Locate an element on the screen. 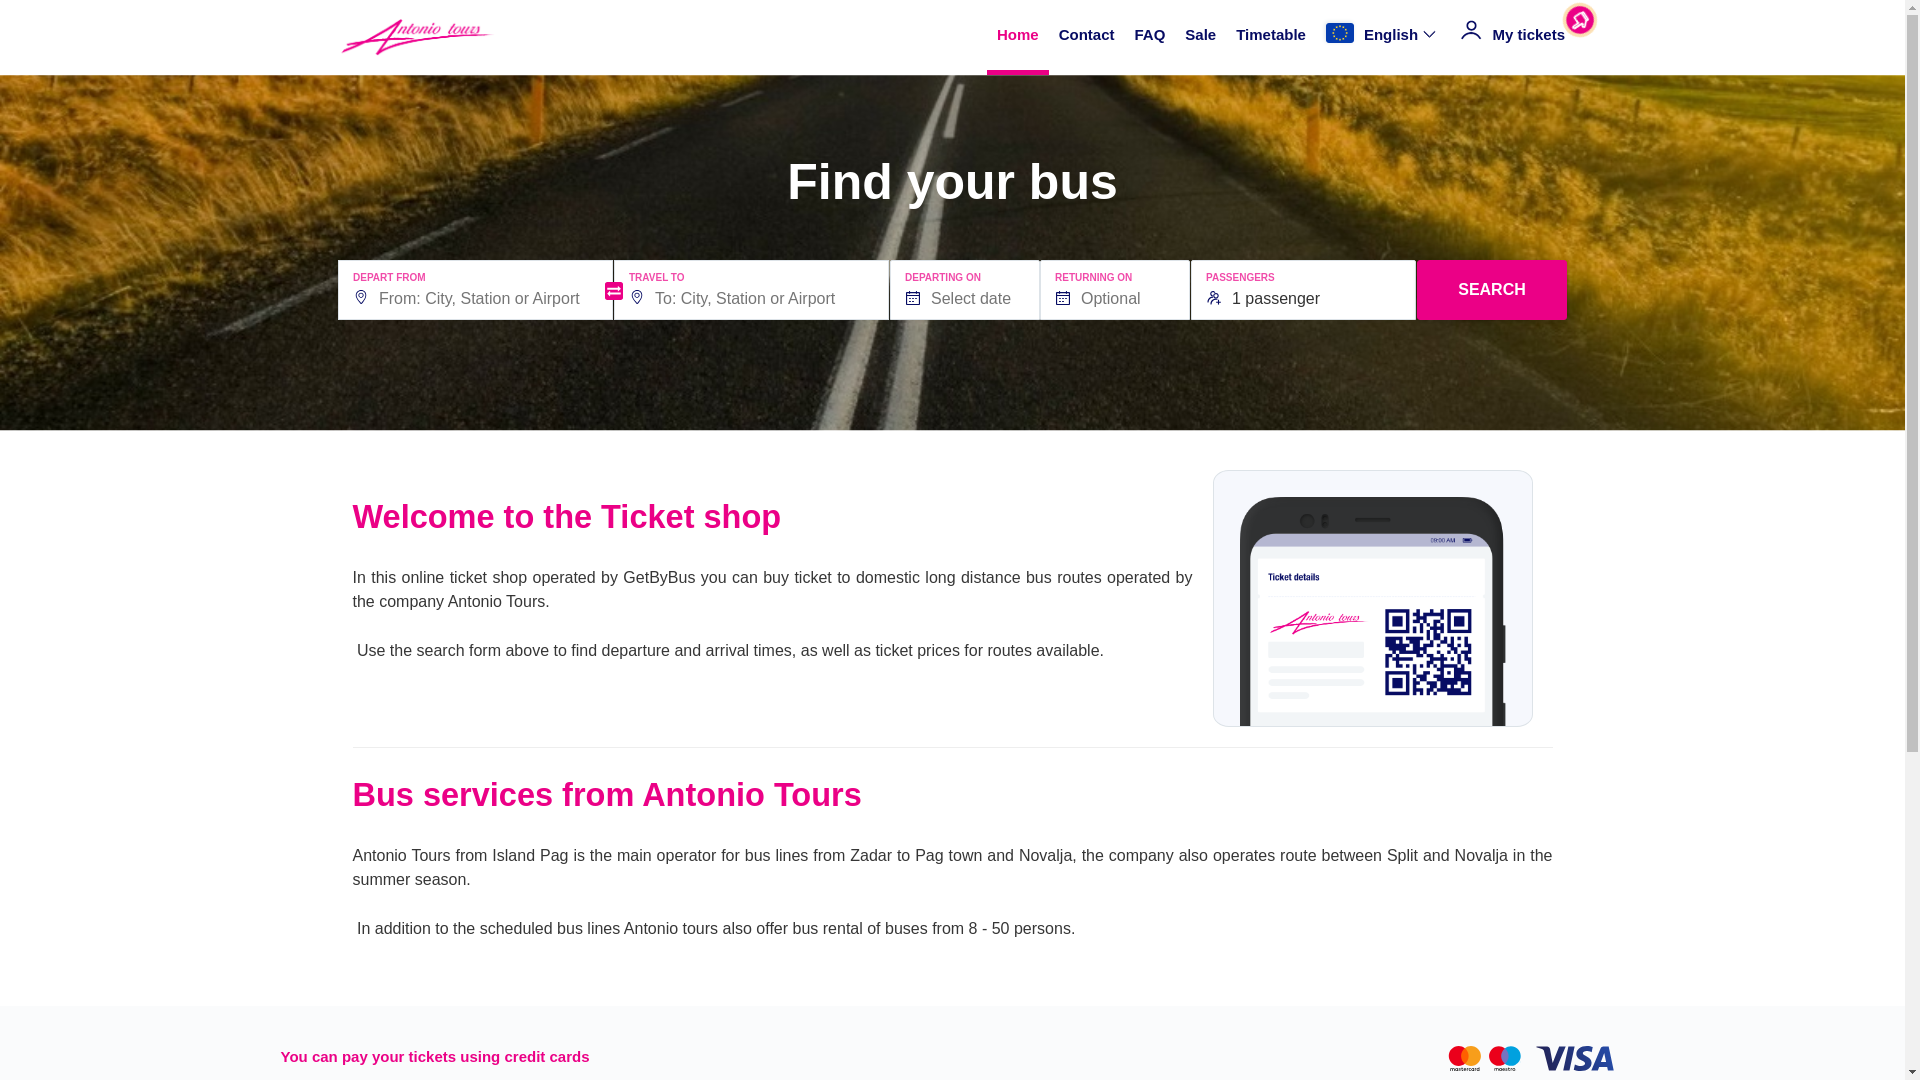 Image resolution: width=1920 pixels, height=1080 pixels. Sale is located at coordinates (1200, 35).